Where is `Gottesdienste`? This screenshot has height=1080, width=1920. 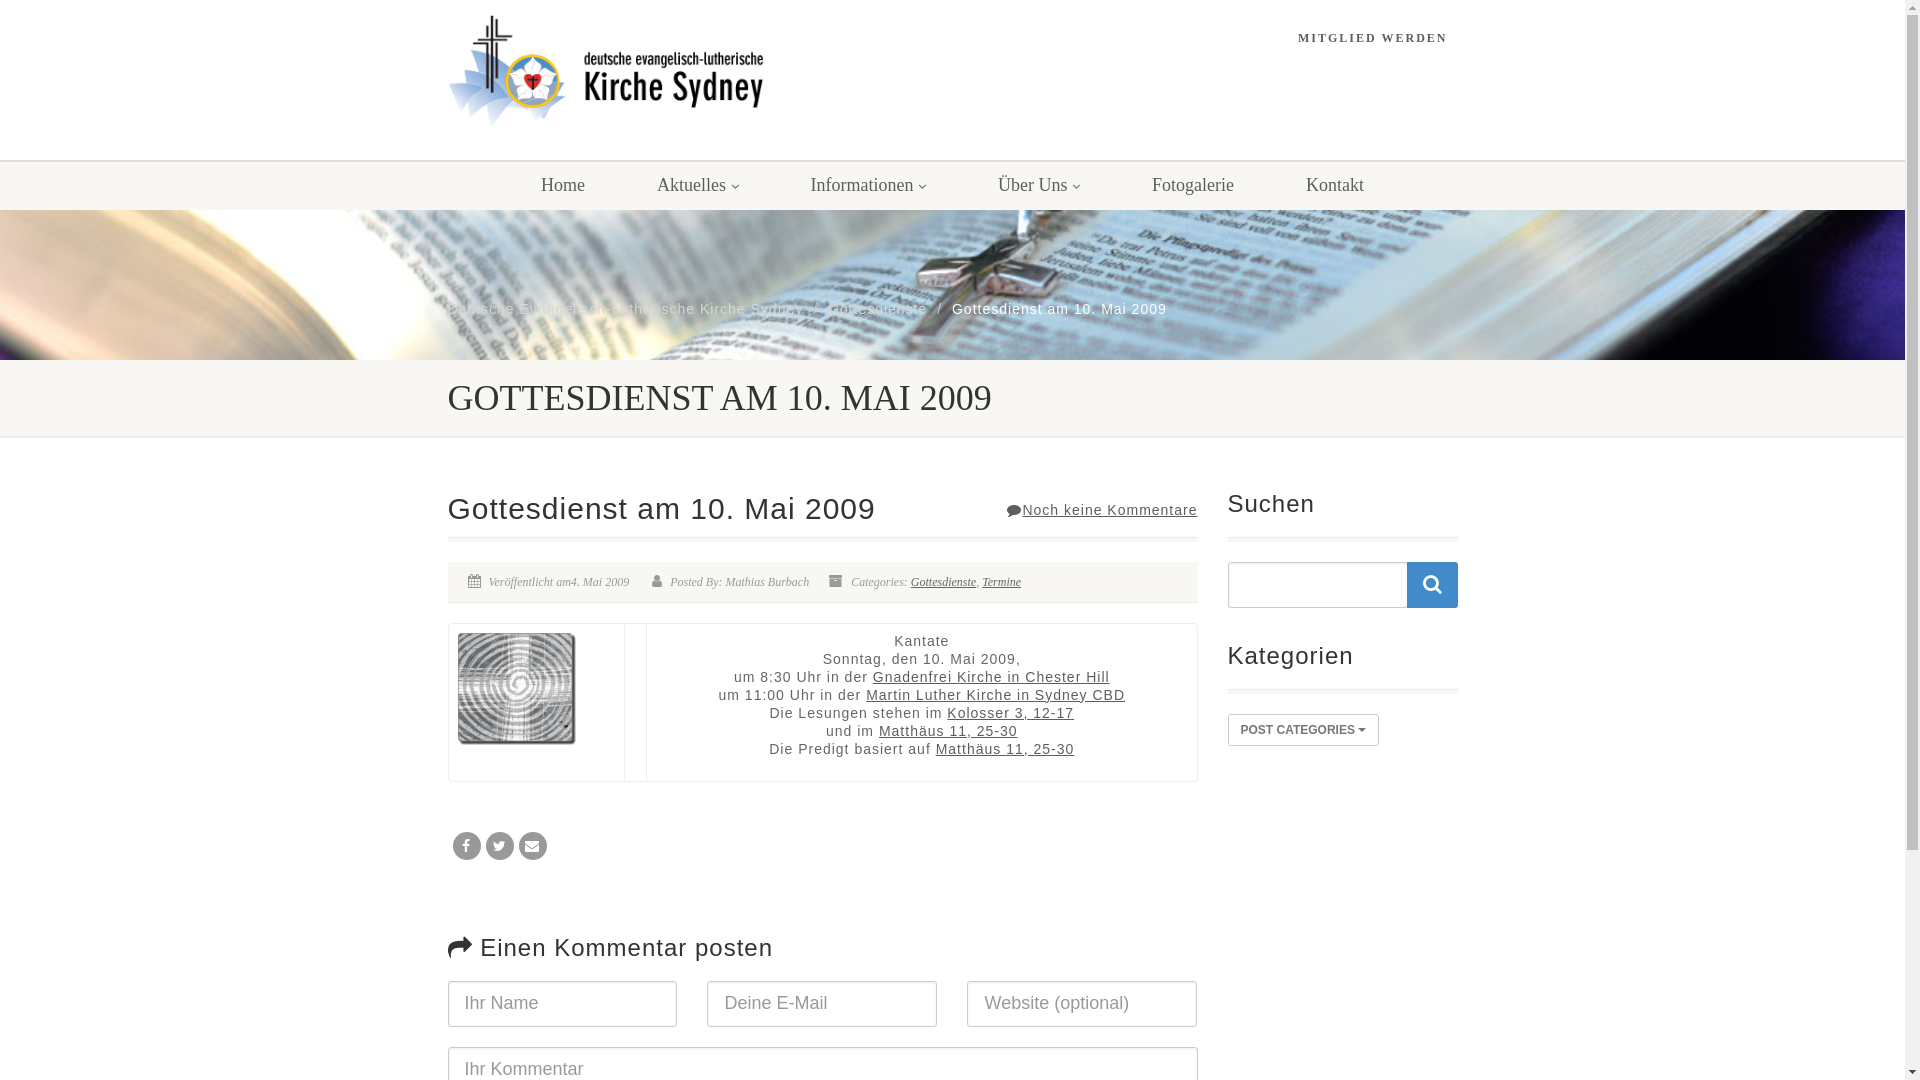 Gottesdienste is located at coordinates (878, 309).